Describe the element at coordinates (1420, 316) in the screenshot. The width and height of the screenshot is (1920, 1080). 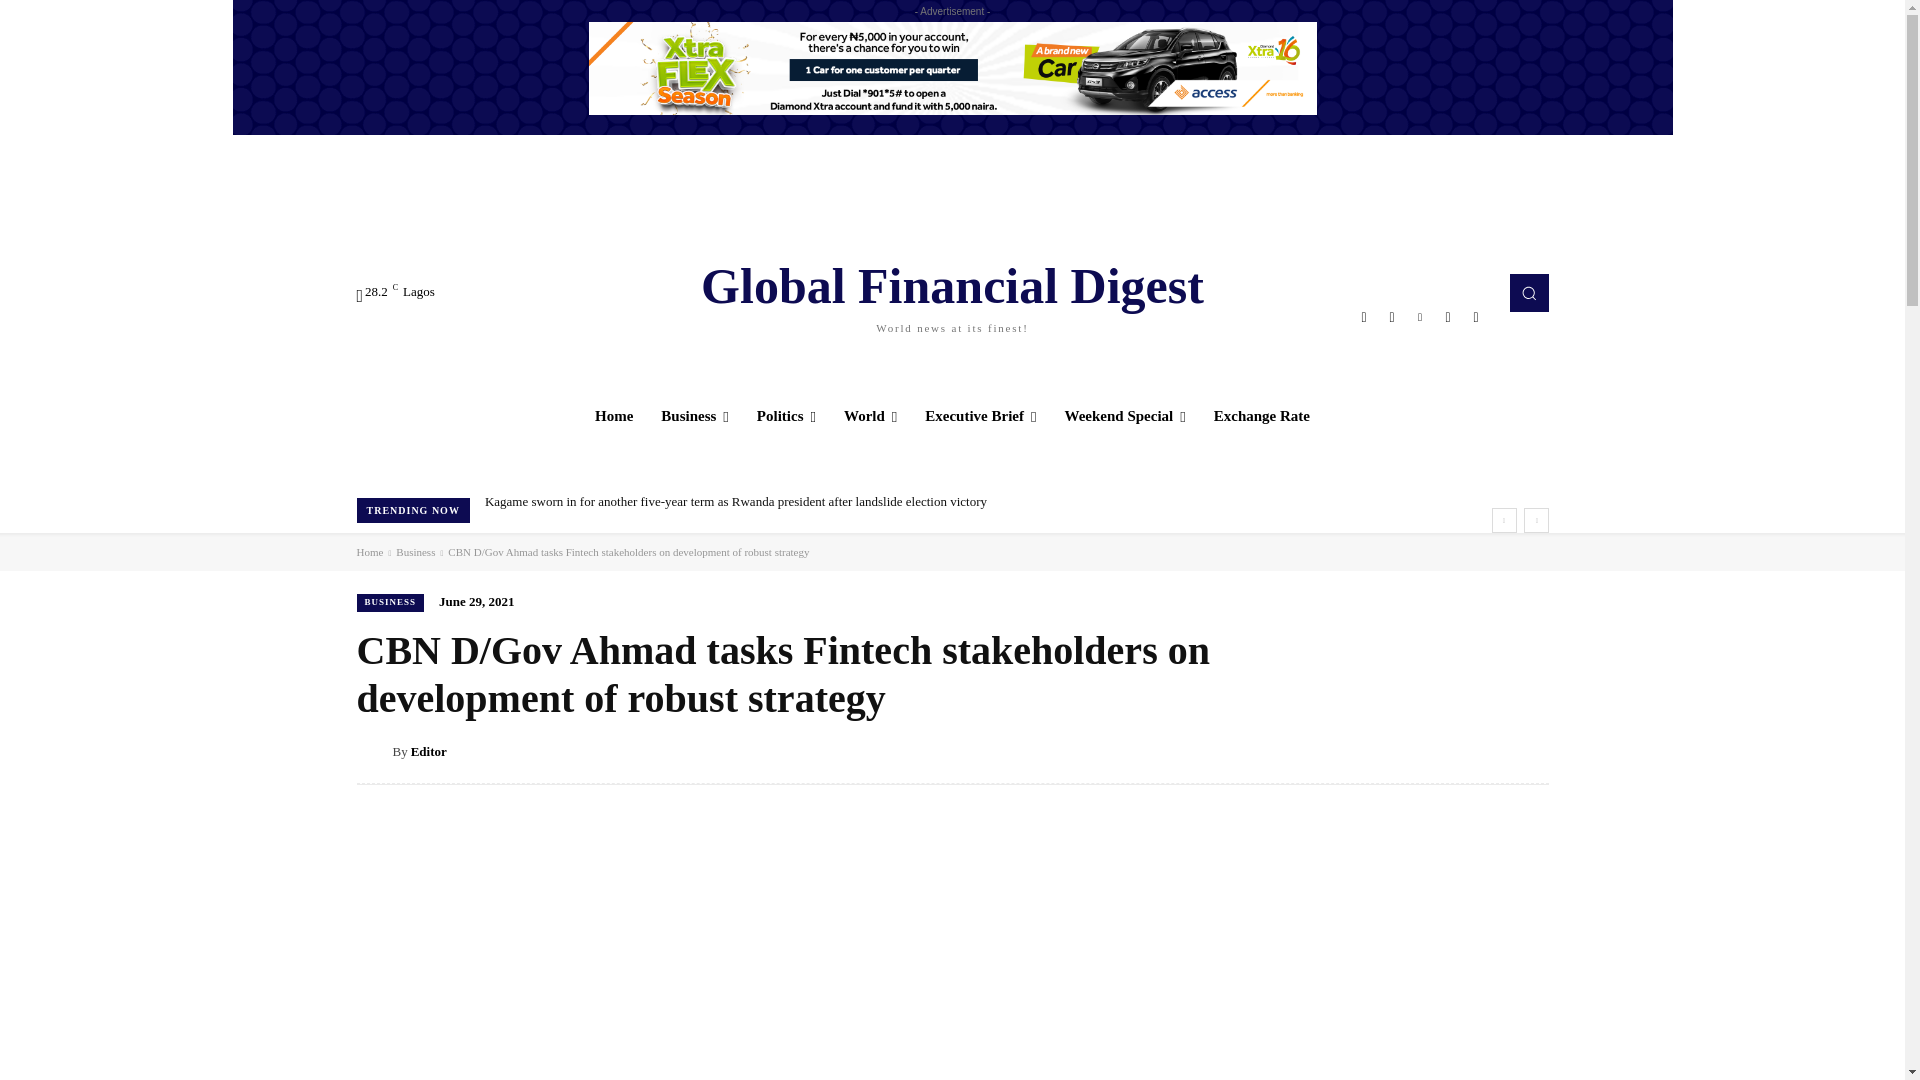
I see `Linkedin` at that location.